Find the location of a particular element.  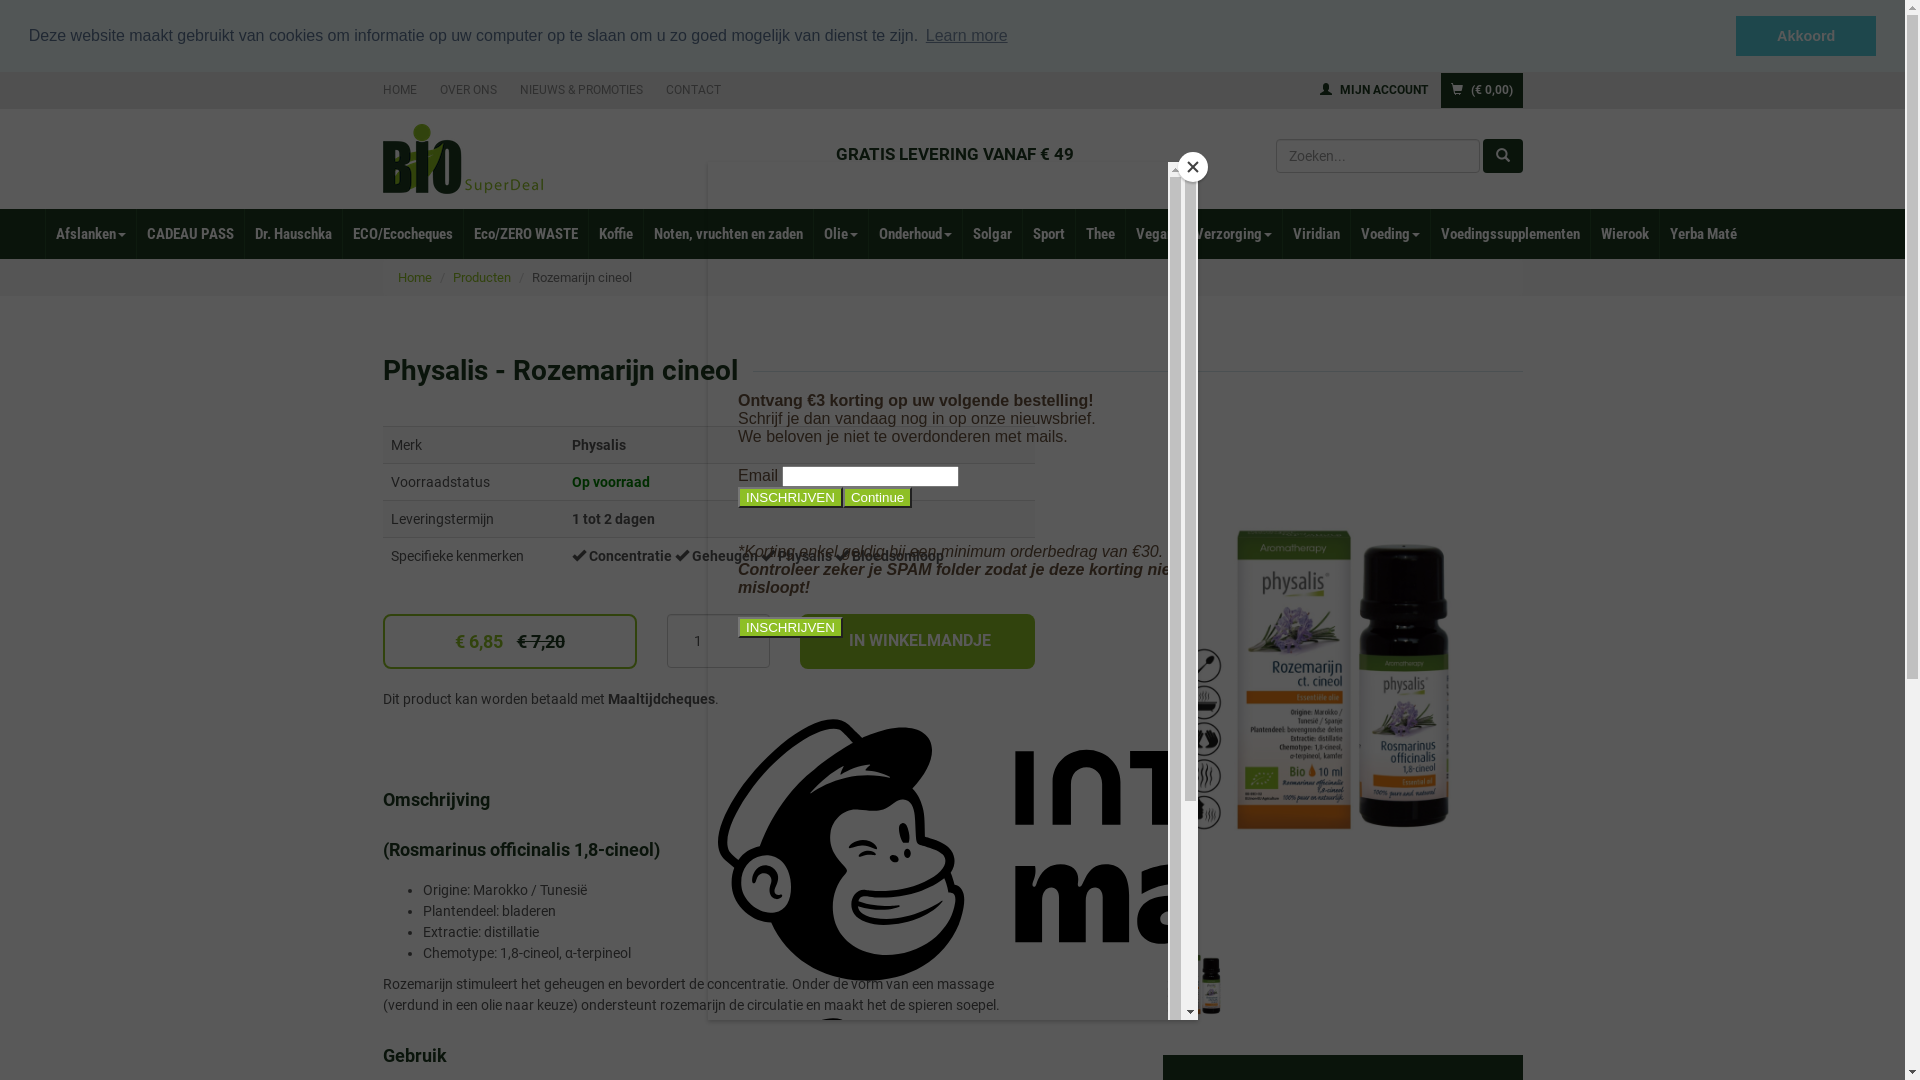

Vegan is located at coordinates (1154, 233).